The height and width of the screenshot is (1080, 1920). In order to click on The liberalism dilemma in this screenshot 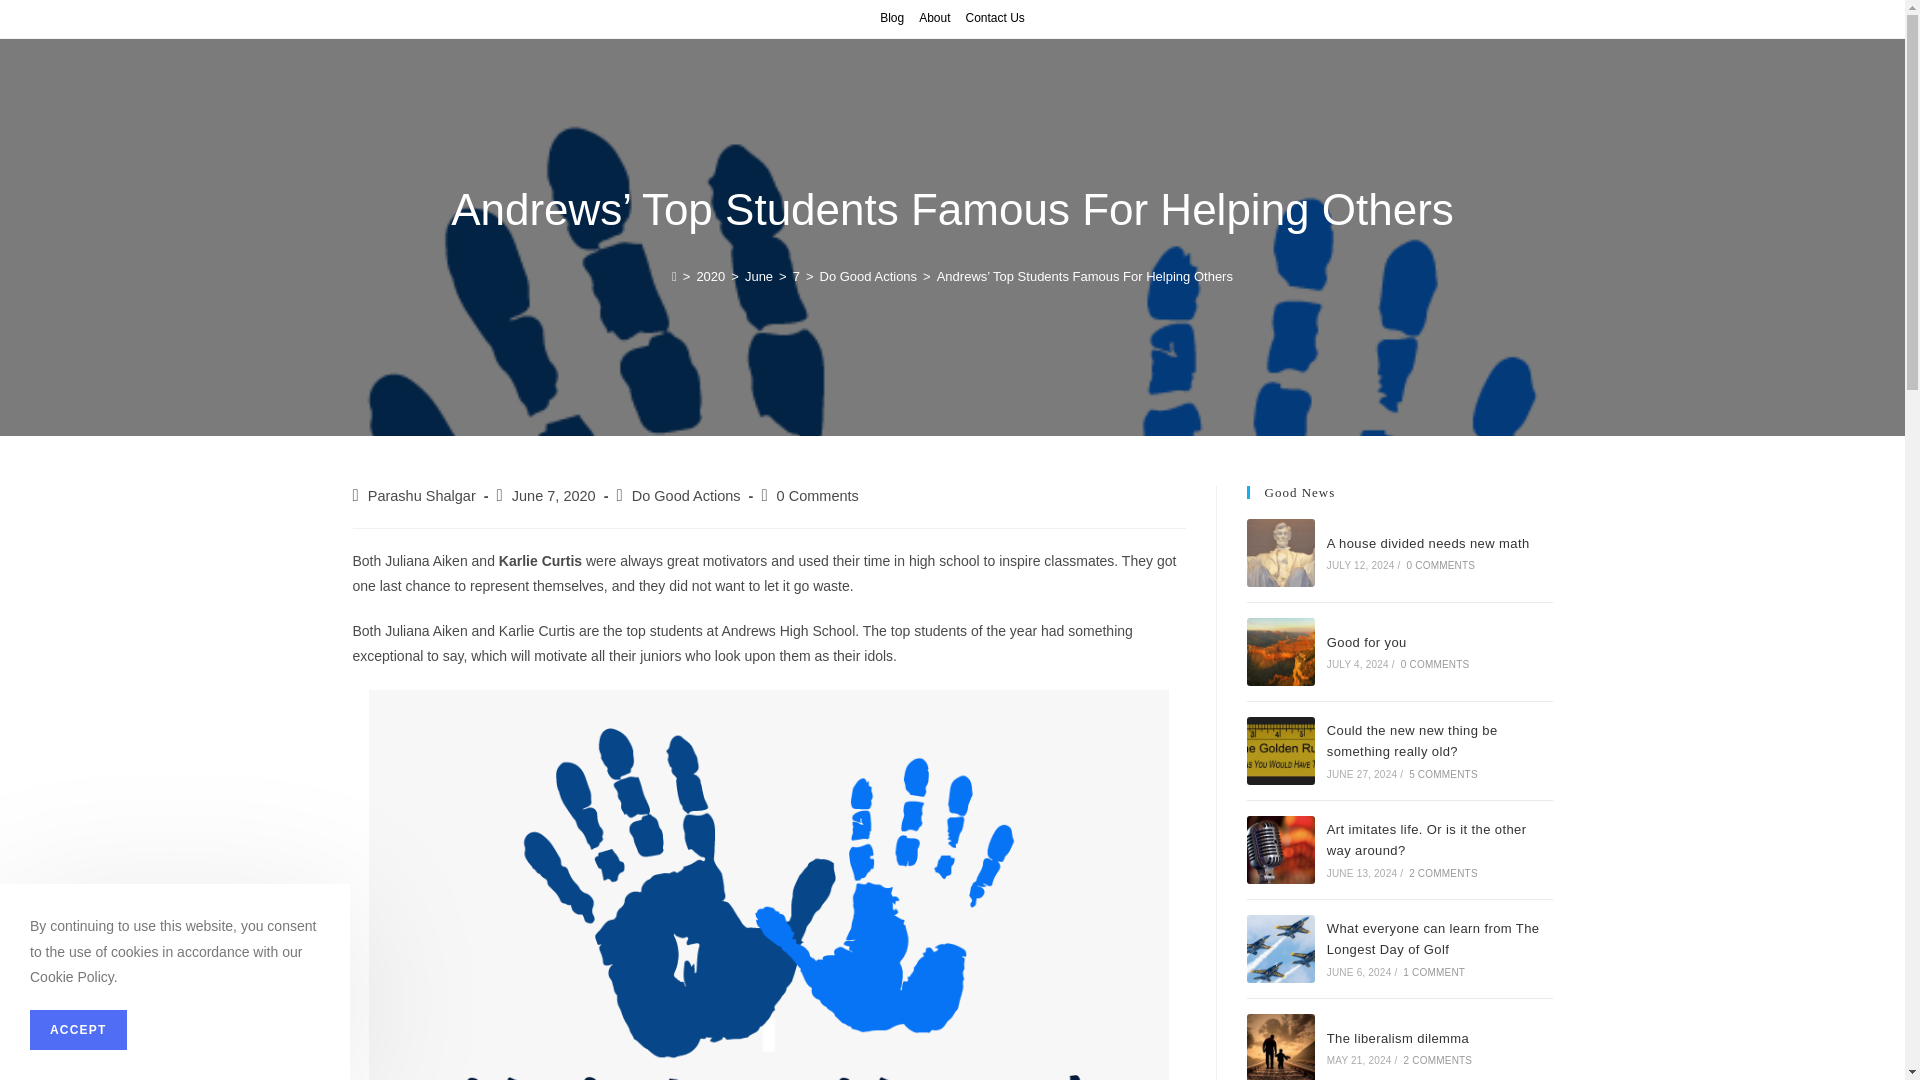, I will do `click(1280, 1047)`.